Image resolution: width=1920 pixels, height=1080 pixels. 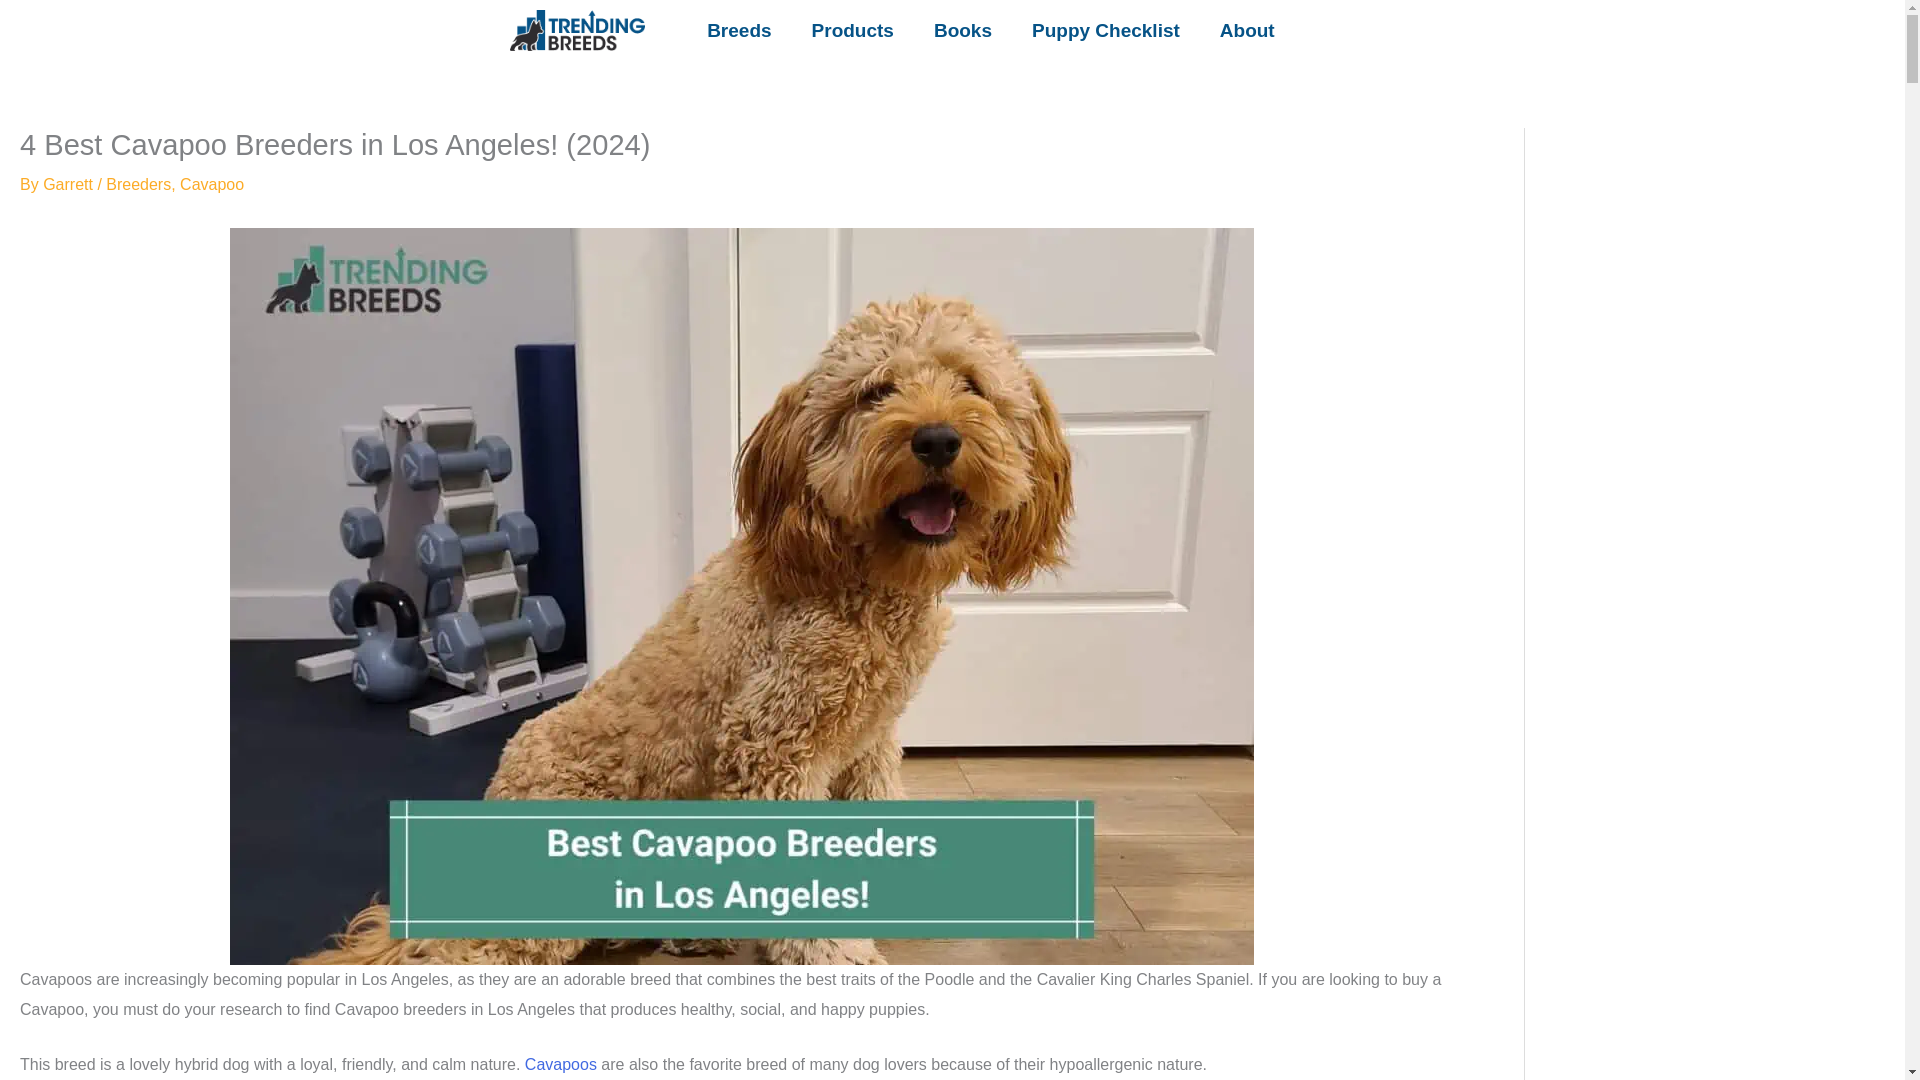 What do you see at coordinates (1106, 30) in the screenshot?
I see `Puppy Checklist` at bounding box center [1106, 30].